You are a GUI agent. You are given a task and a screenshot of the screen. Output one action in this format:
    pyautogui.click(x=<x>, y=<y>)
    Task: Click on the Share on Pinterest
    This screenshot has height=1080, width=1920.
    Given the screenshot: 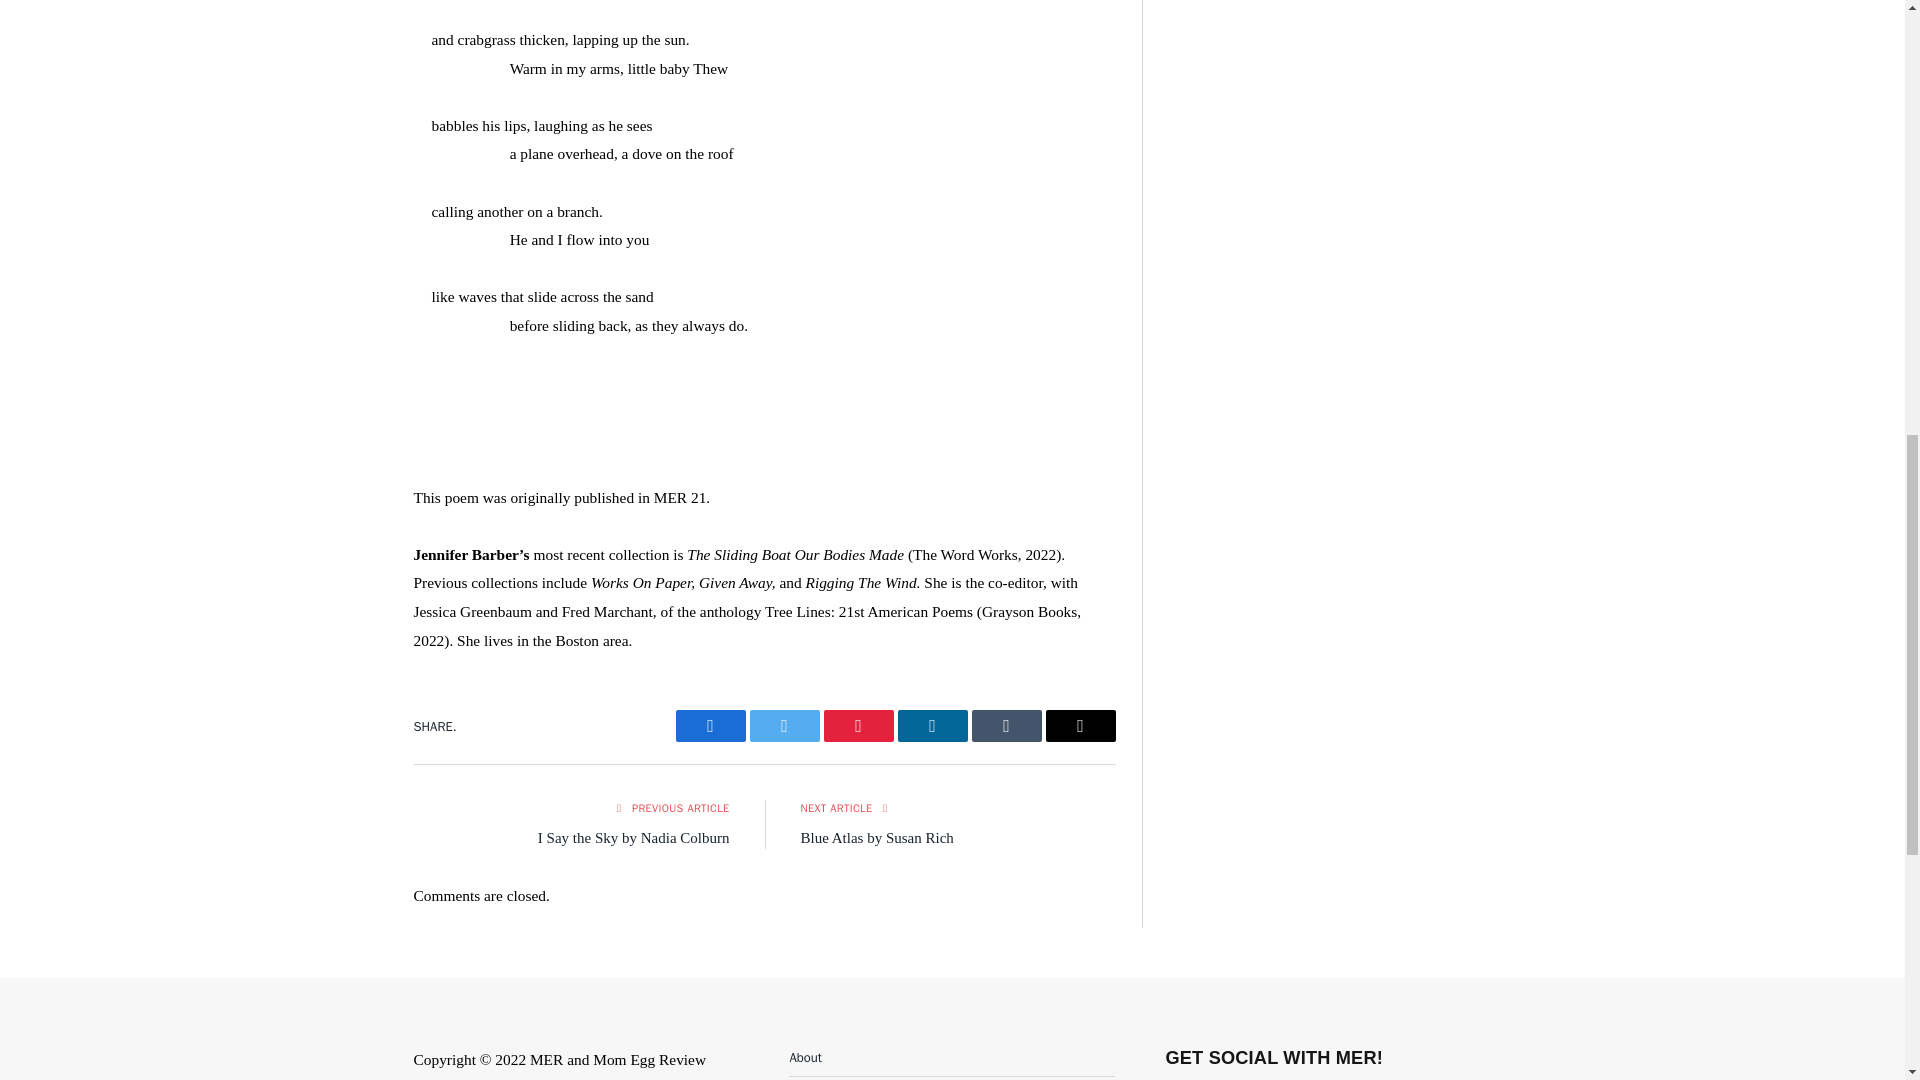 What is the action you would take?
    pyautogui.click(x=858, y=725)
    